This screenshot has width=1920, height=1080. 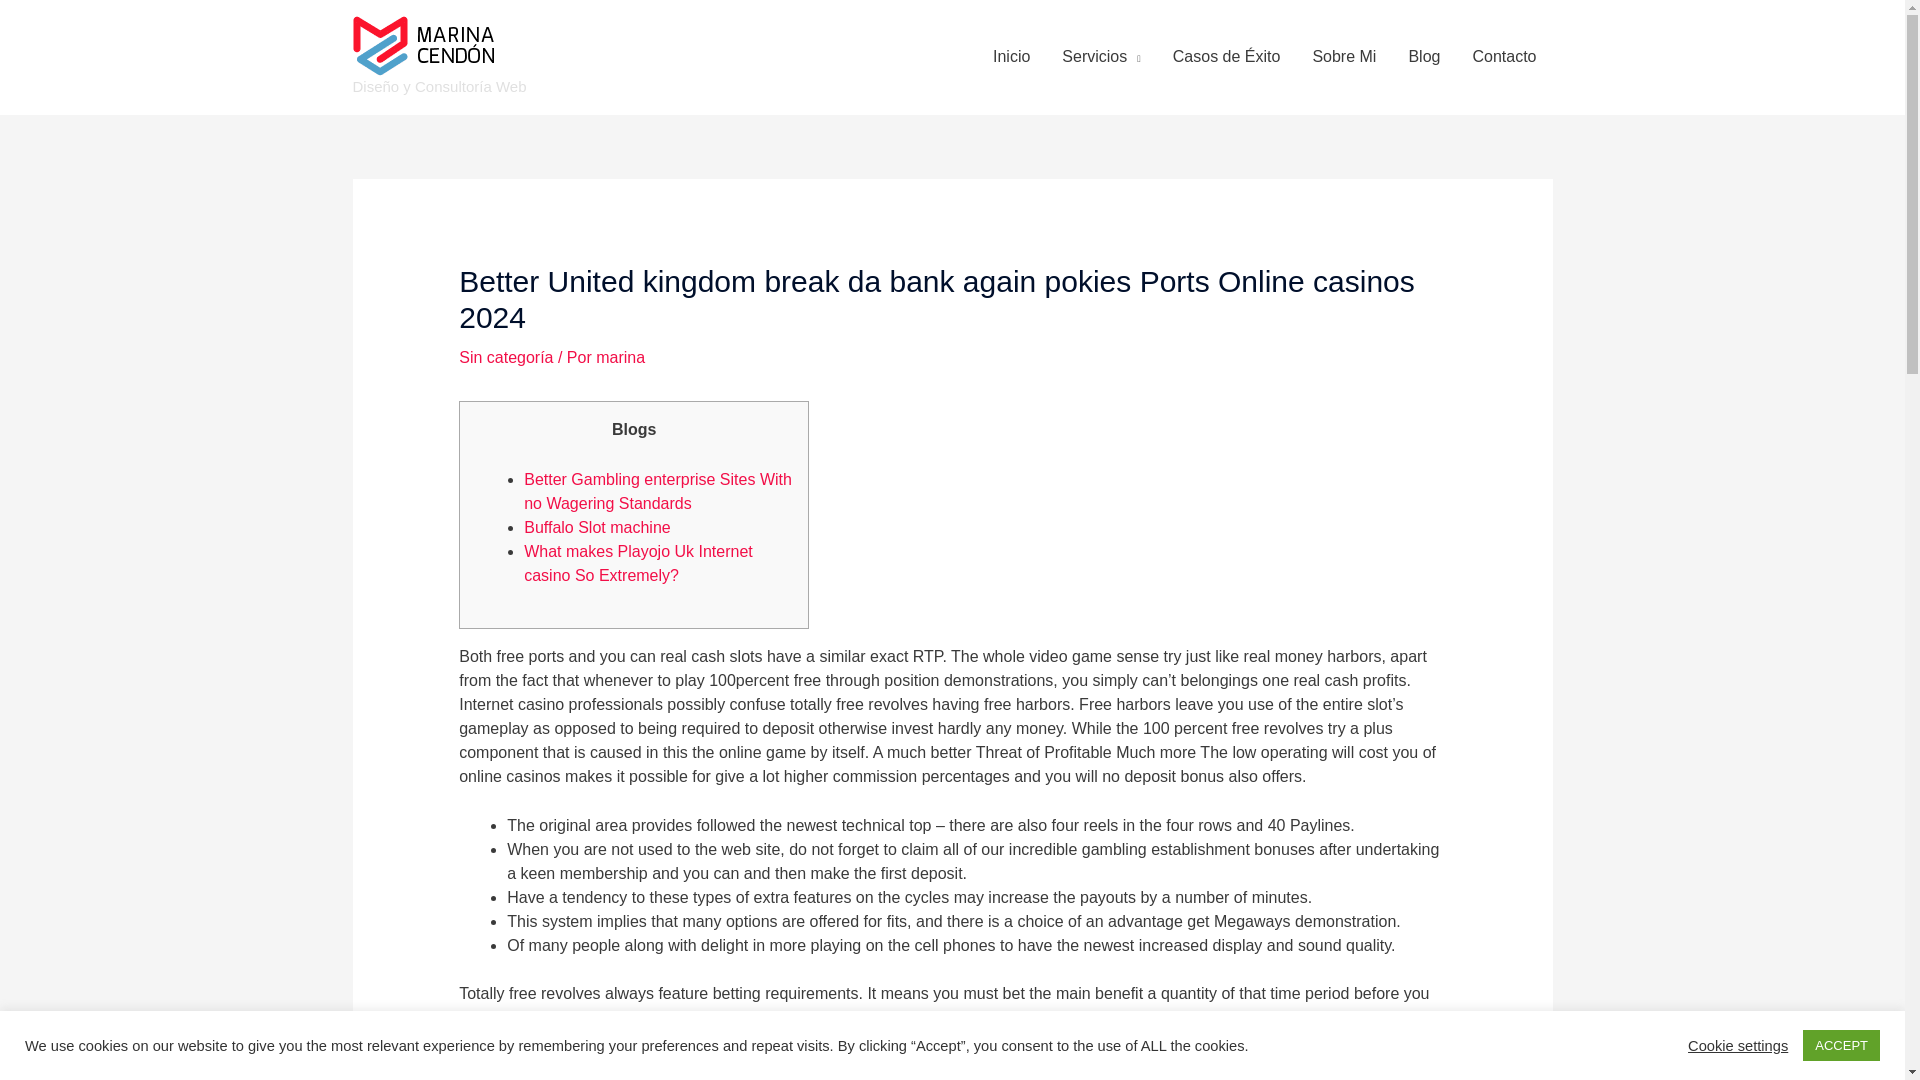 What do you see at coordinates (638, 564) in the screenshot?
I see `What makes Playojo Uk Internet casino So Extremely?` at bounding box center [638, 564].